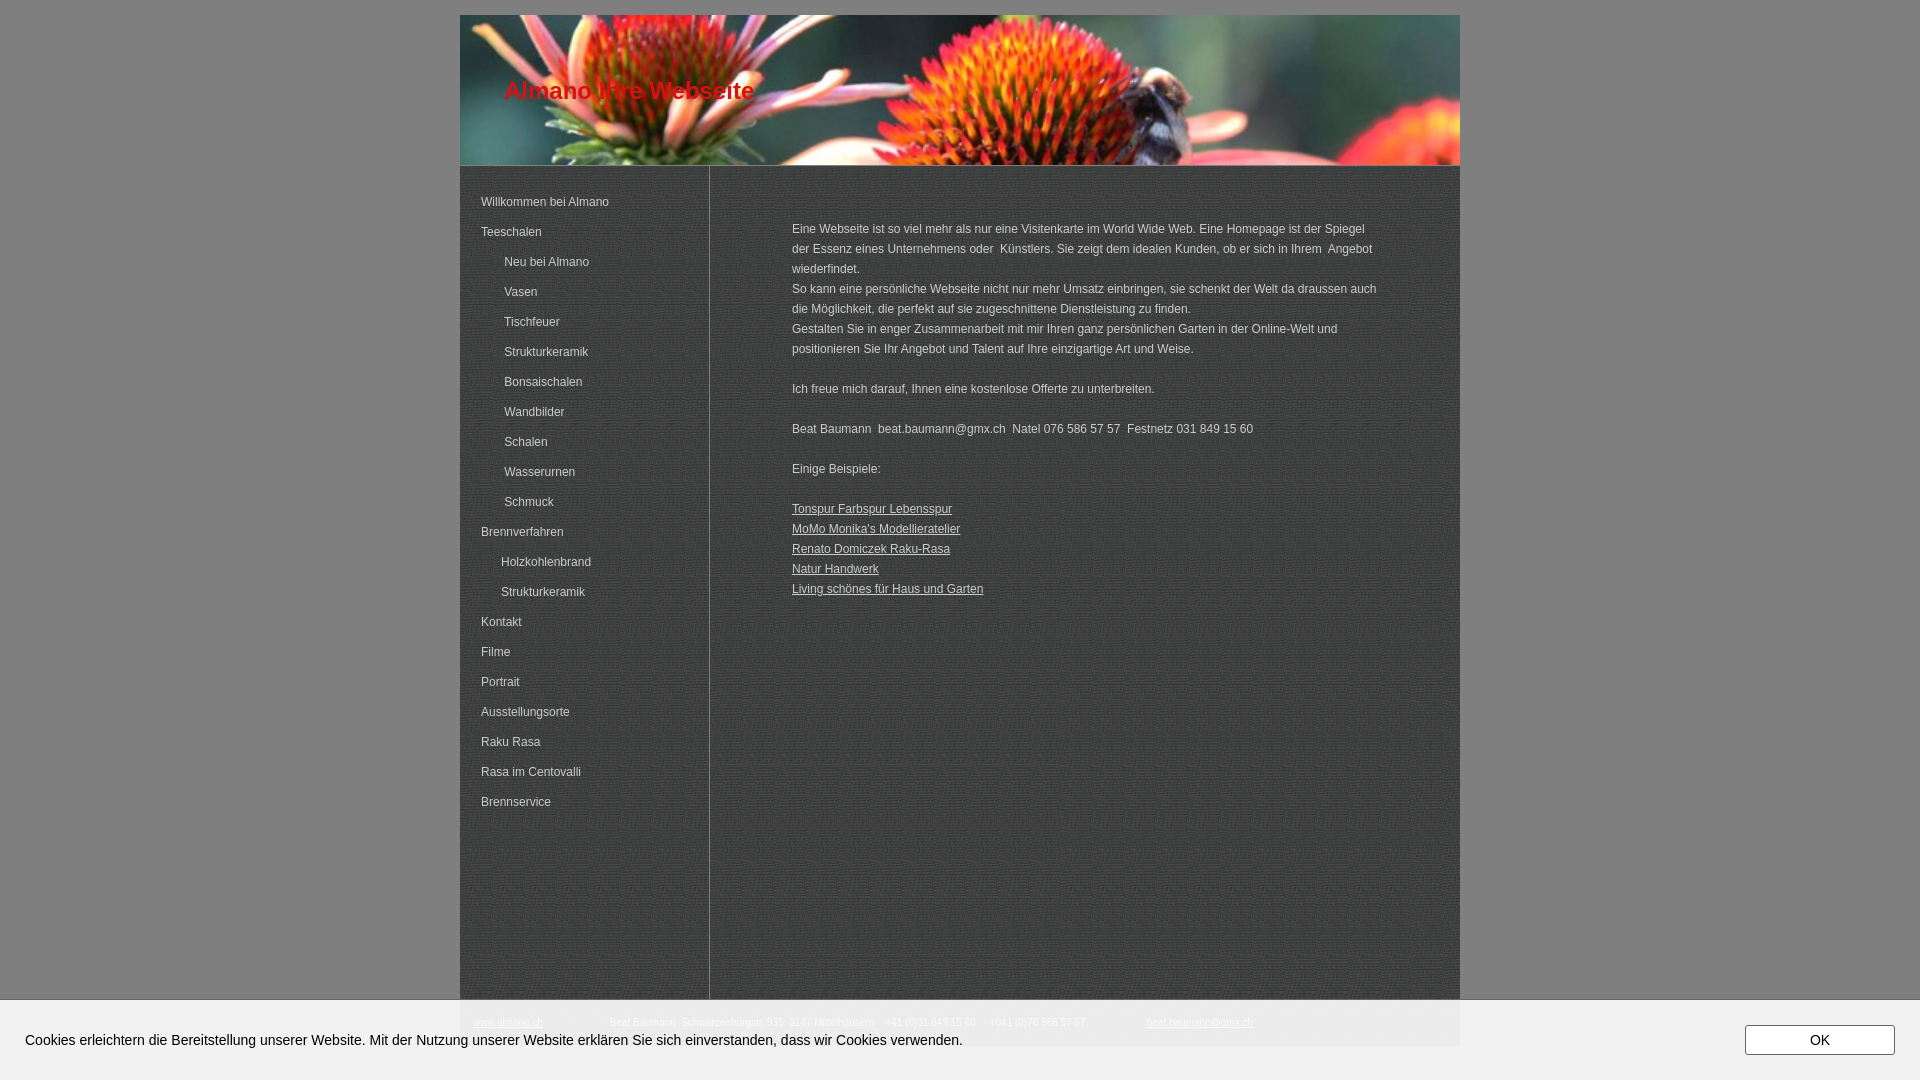 This screenshot has height=1080, width=1920. What do you see at coordinates (581, 593) in the screenshot?
I see `      Strukturkeramik` at bounding box center [581, 593].